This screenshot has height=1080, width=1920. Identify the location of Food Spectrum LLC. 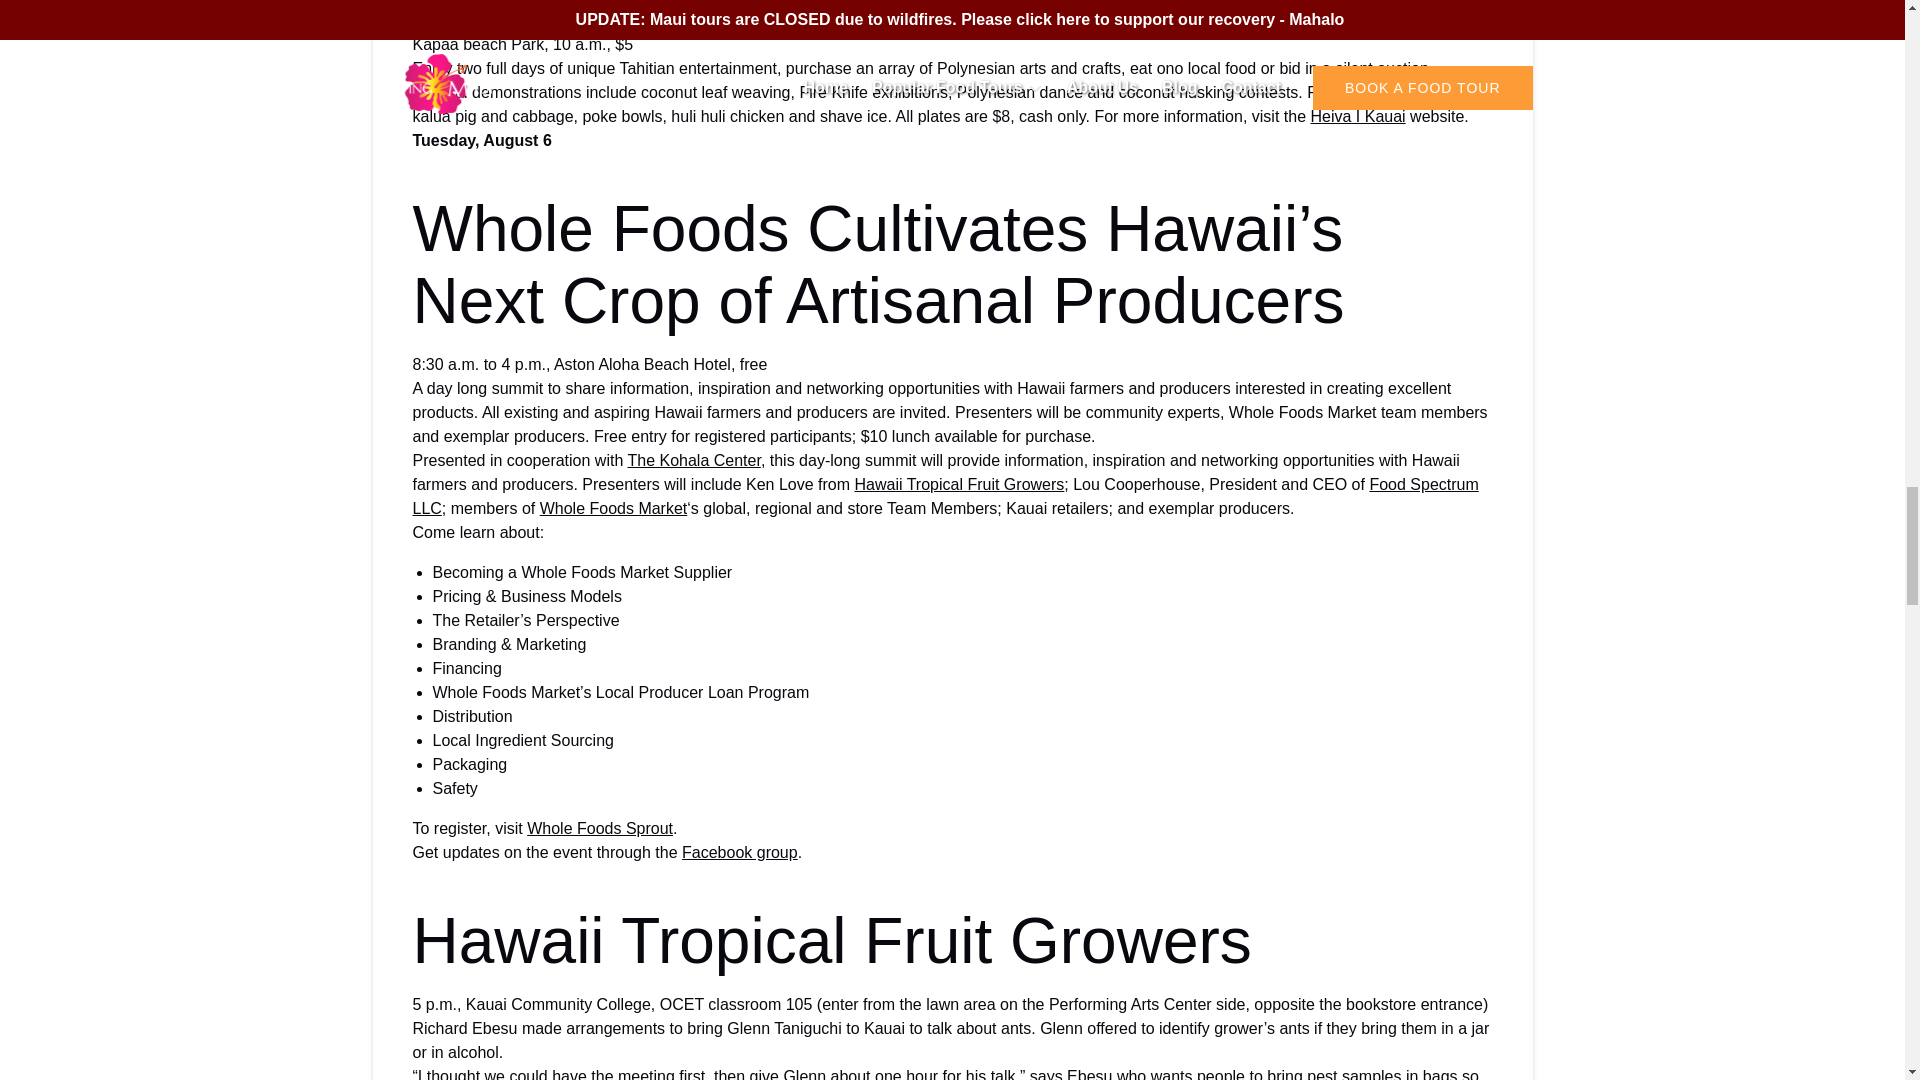
(945, 496).